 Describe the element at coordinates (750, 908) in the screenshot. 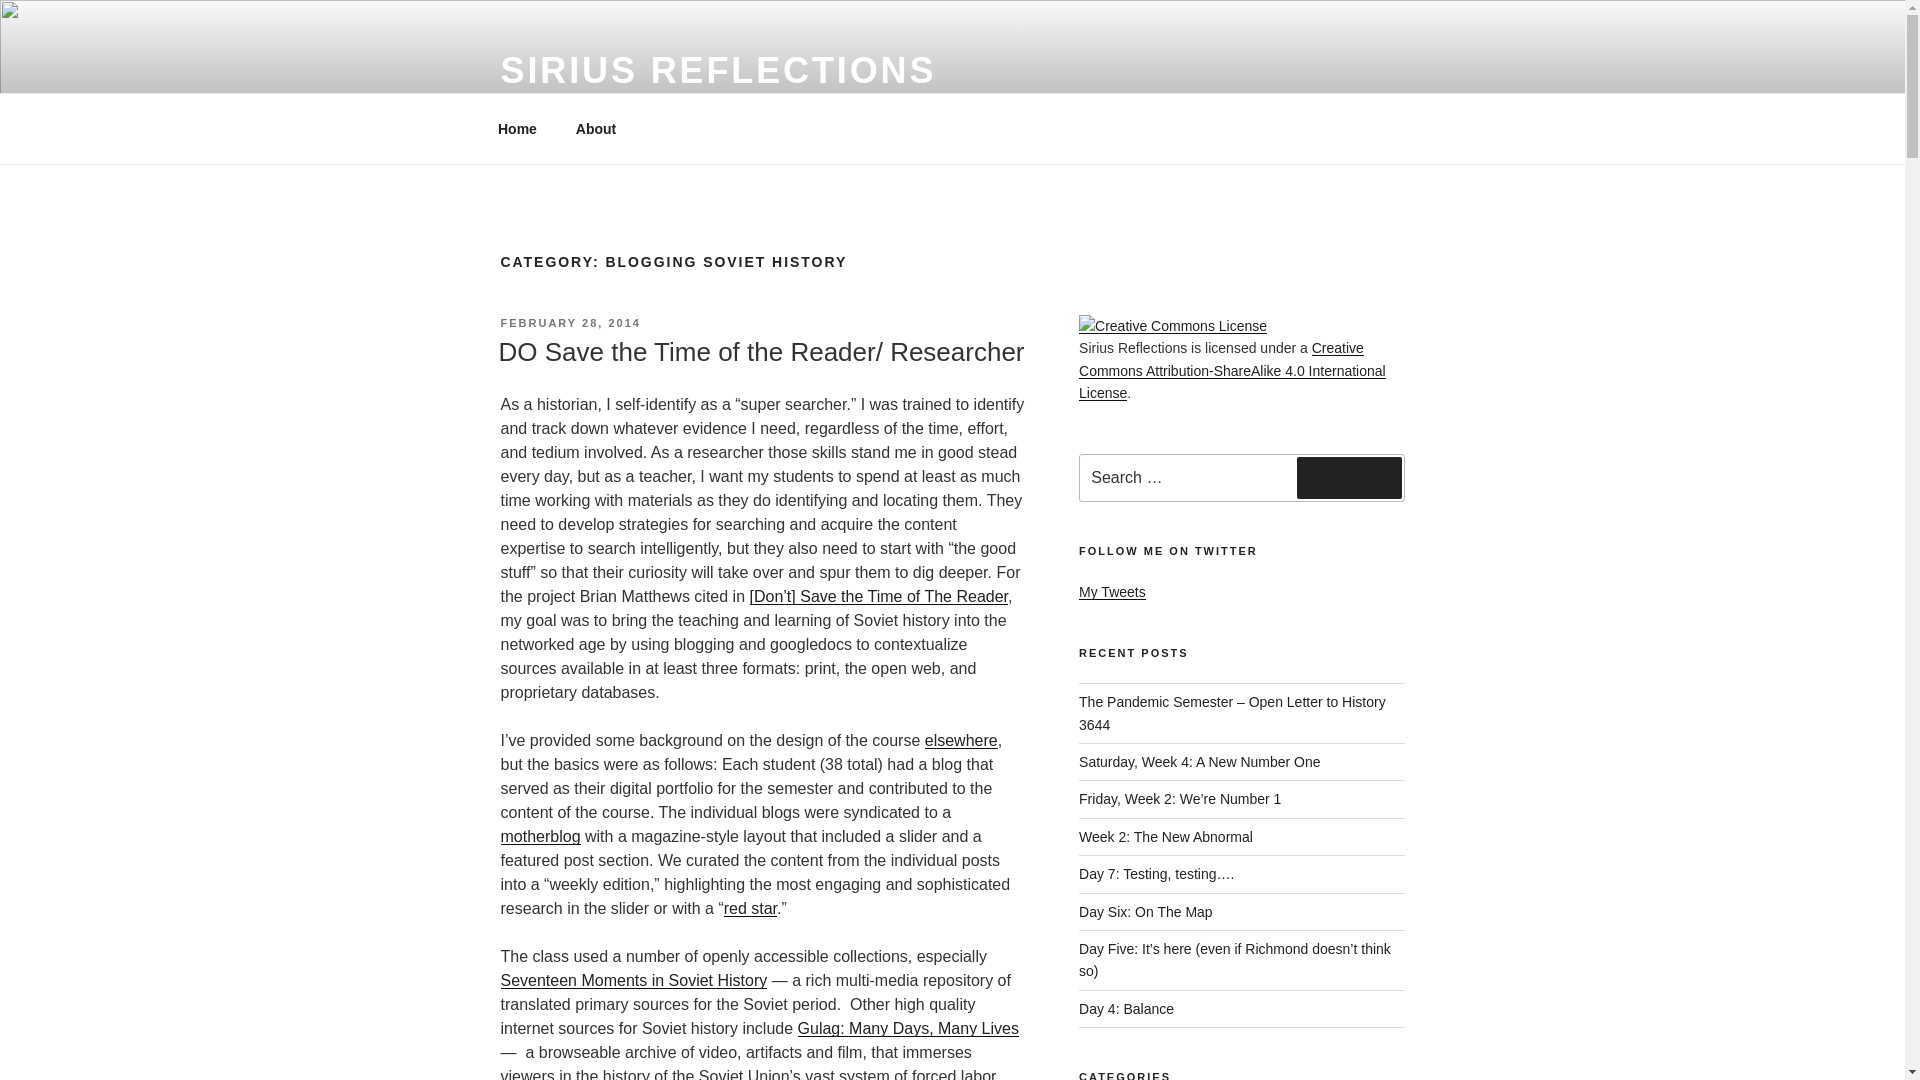

I see `red star` at that location.